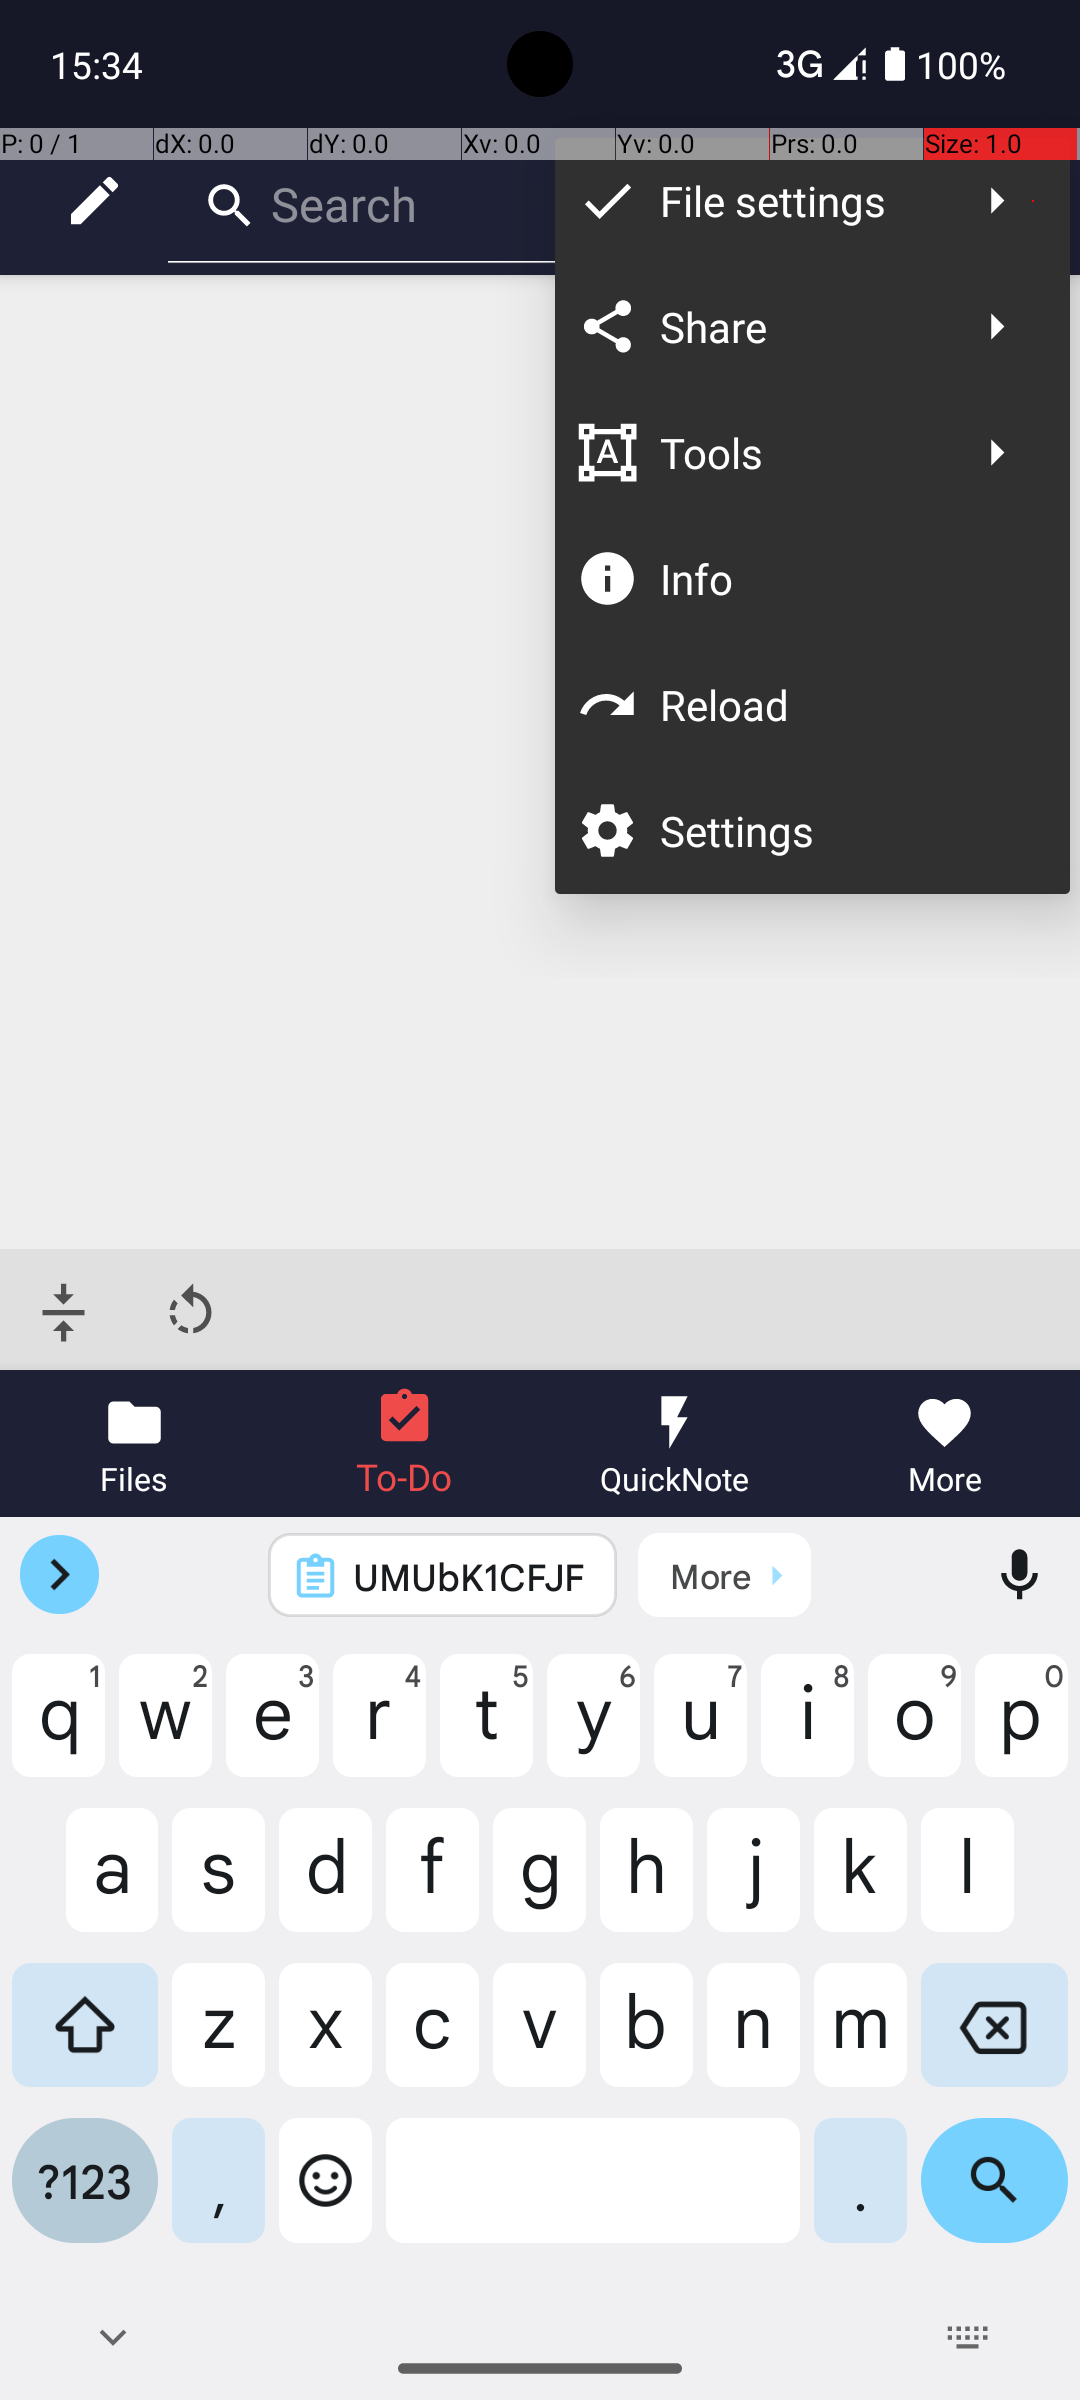 The height and width of the screenshot is (2400, 1080). What do you see at coordinates (802, 200) in the screenshot?
I see `File settings` at bounding box center [802, 200].